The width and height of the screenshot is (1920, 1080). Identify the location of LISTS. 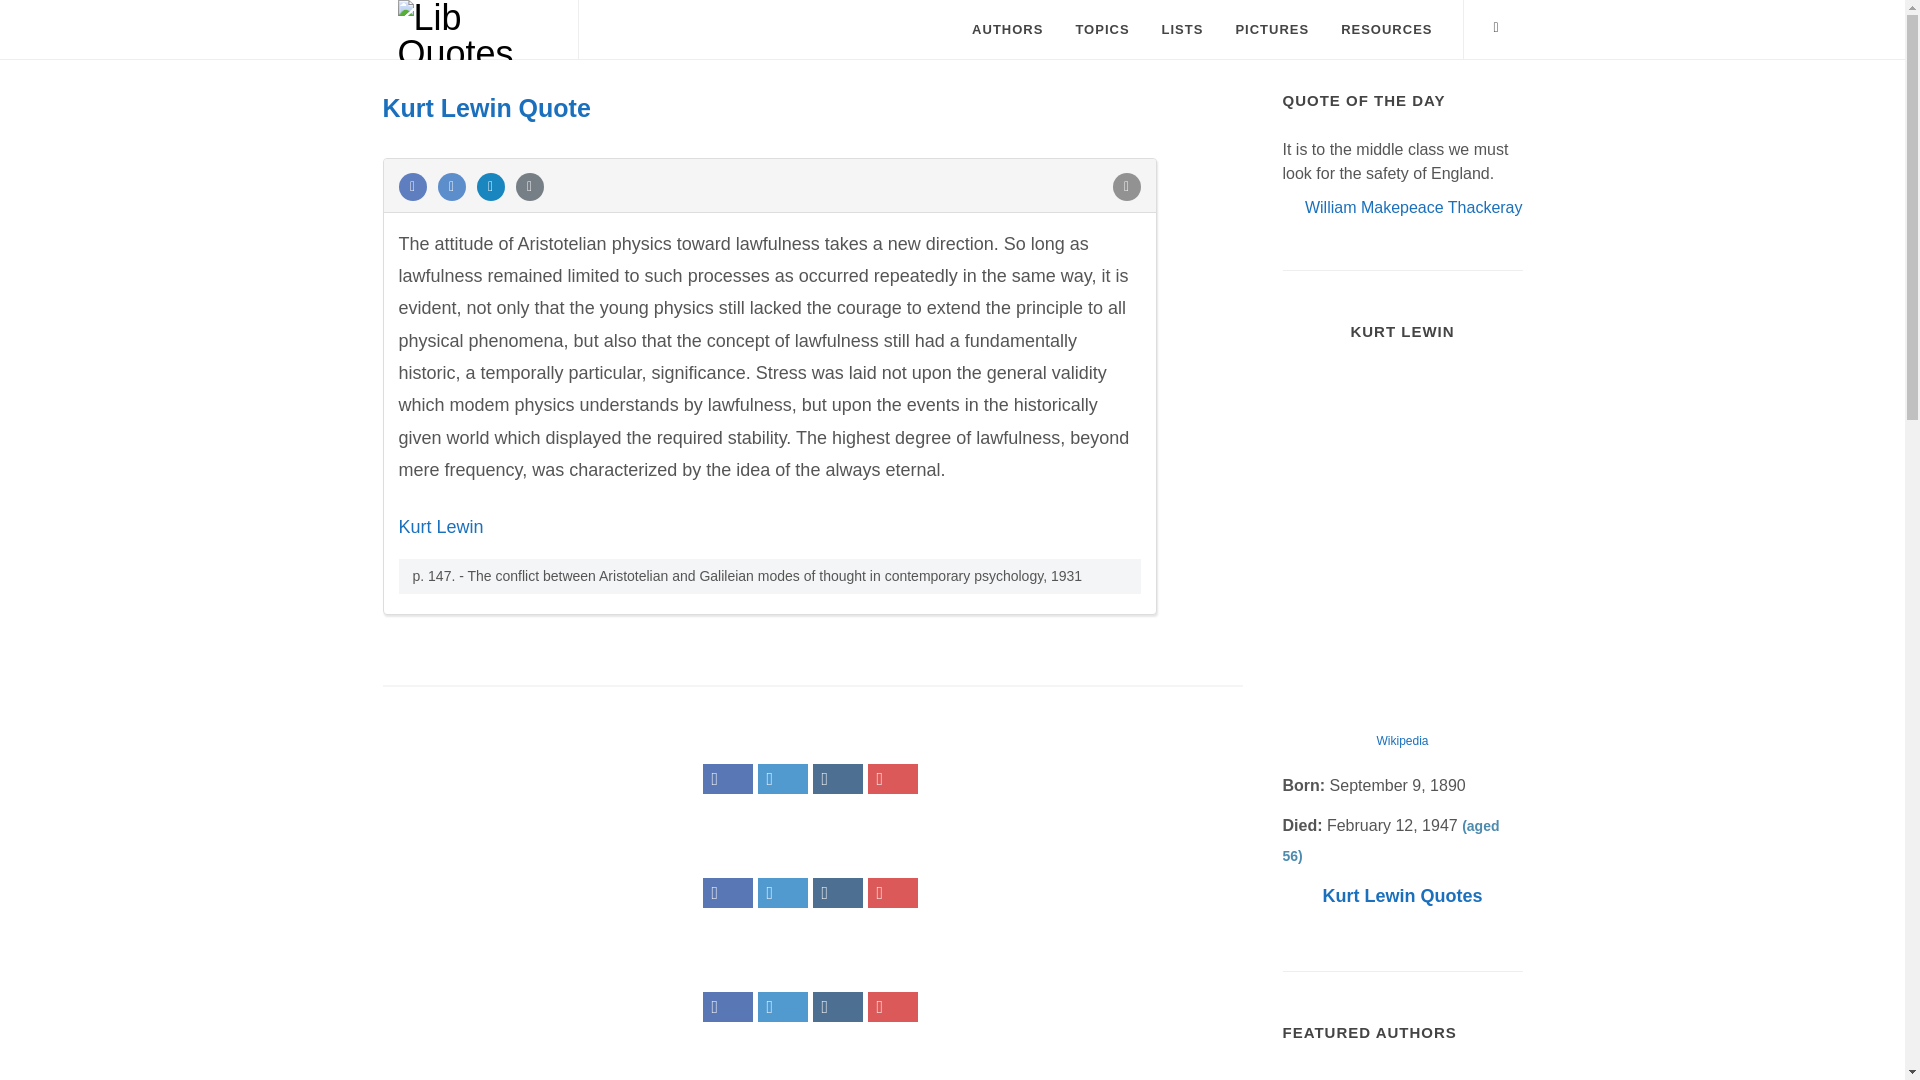
(1182, 30).